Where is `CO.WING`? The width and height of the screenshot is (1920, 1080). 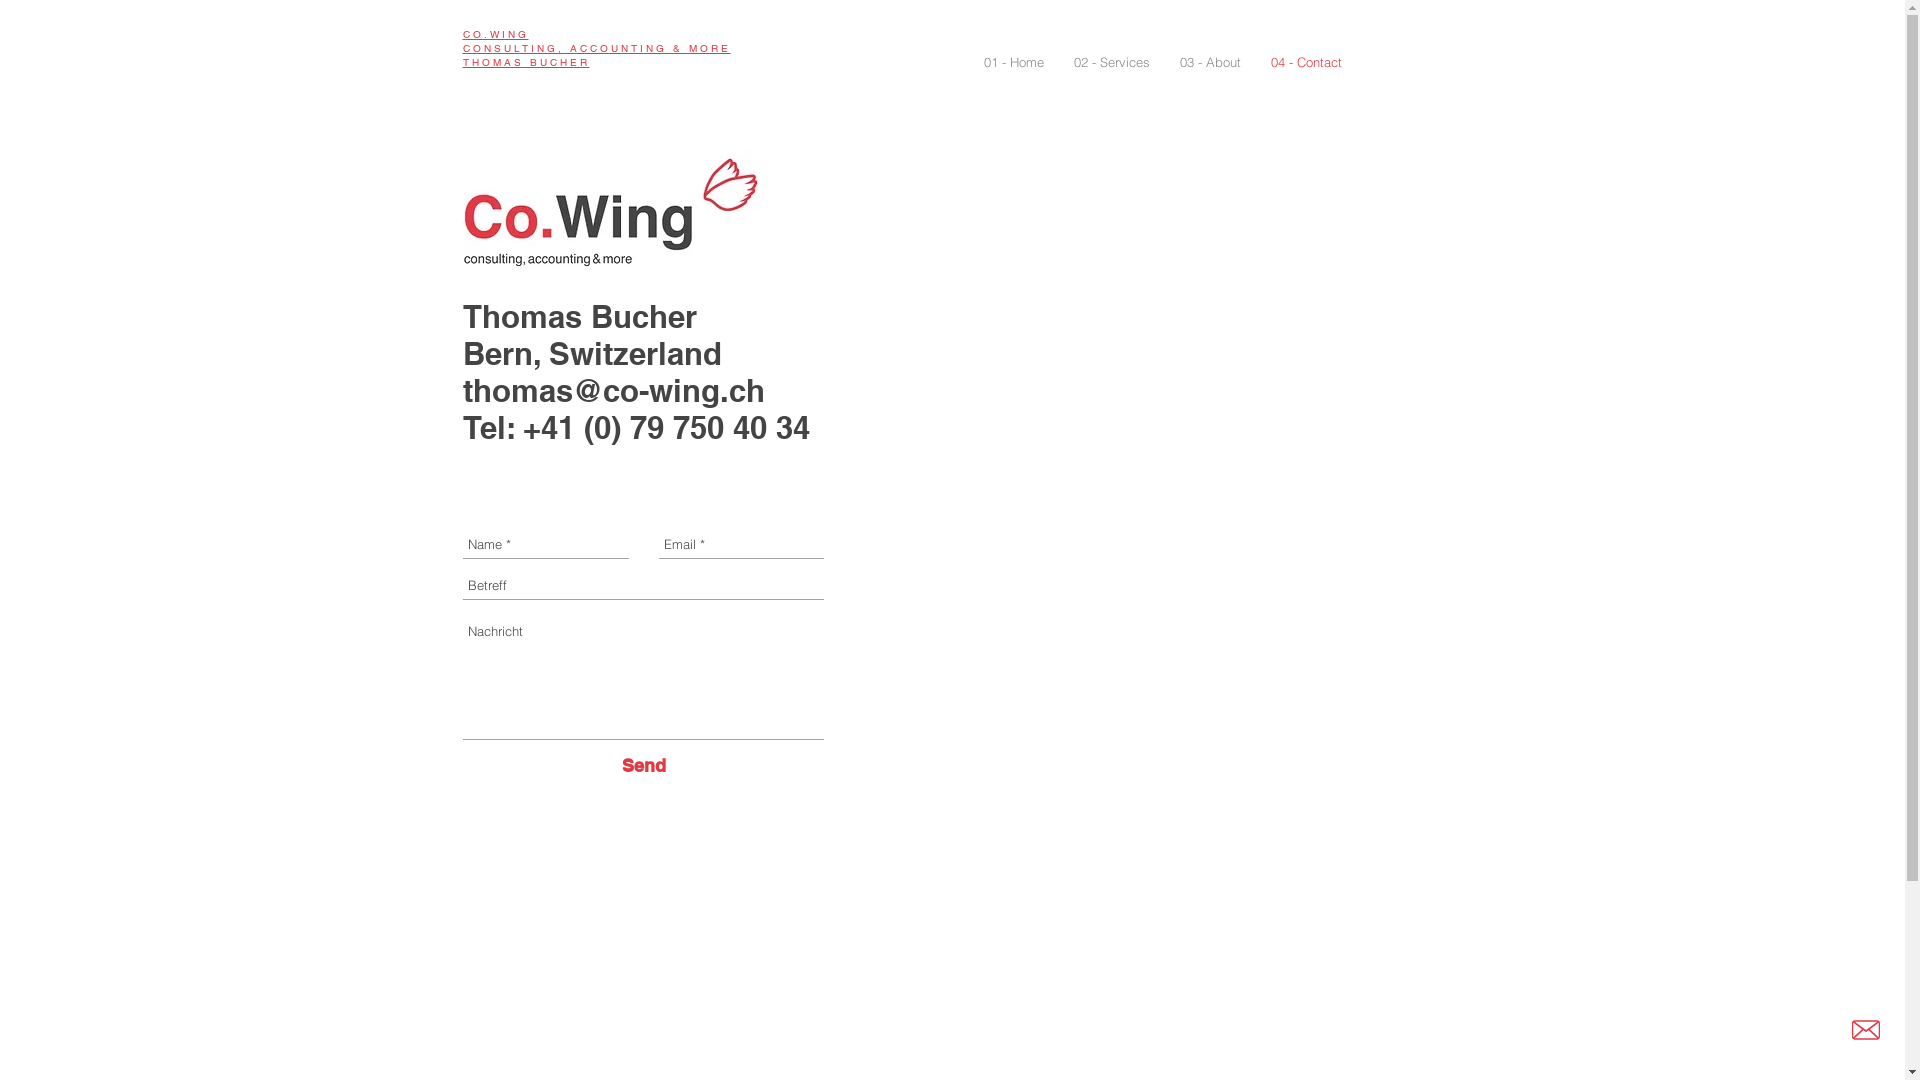 CO.WING is located at coordinates (495, 34).